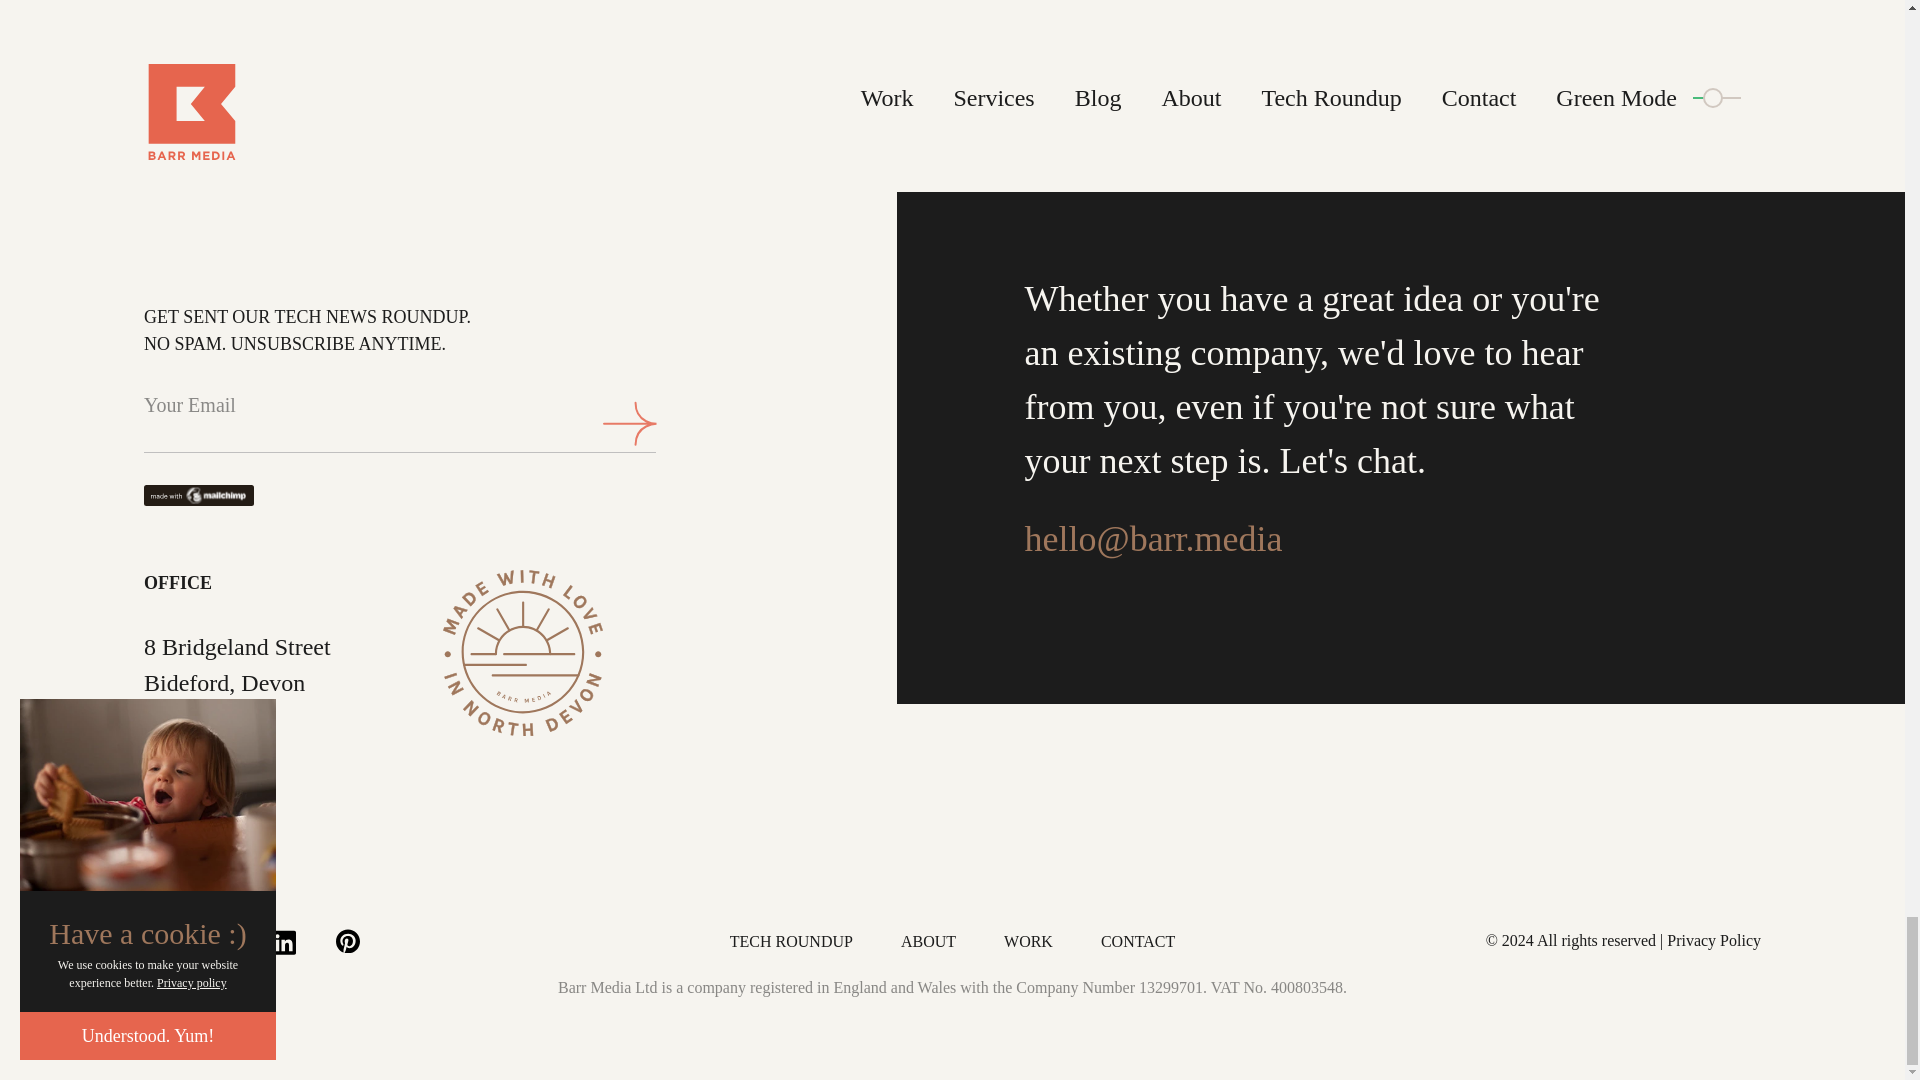  I want to click on TECH ROUNDUP, so click(790, 941).